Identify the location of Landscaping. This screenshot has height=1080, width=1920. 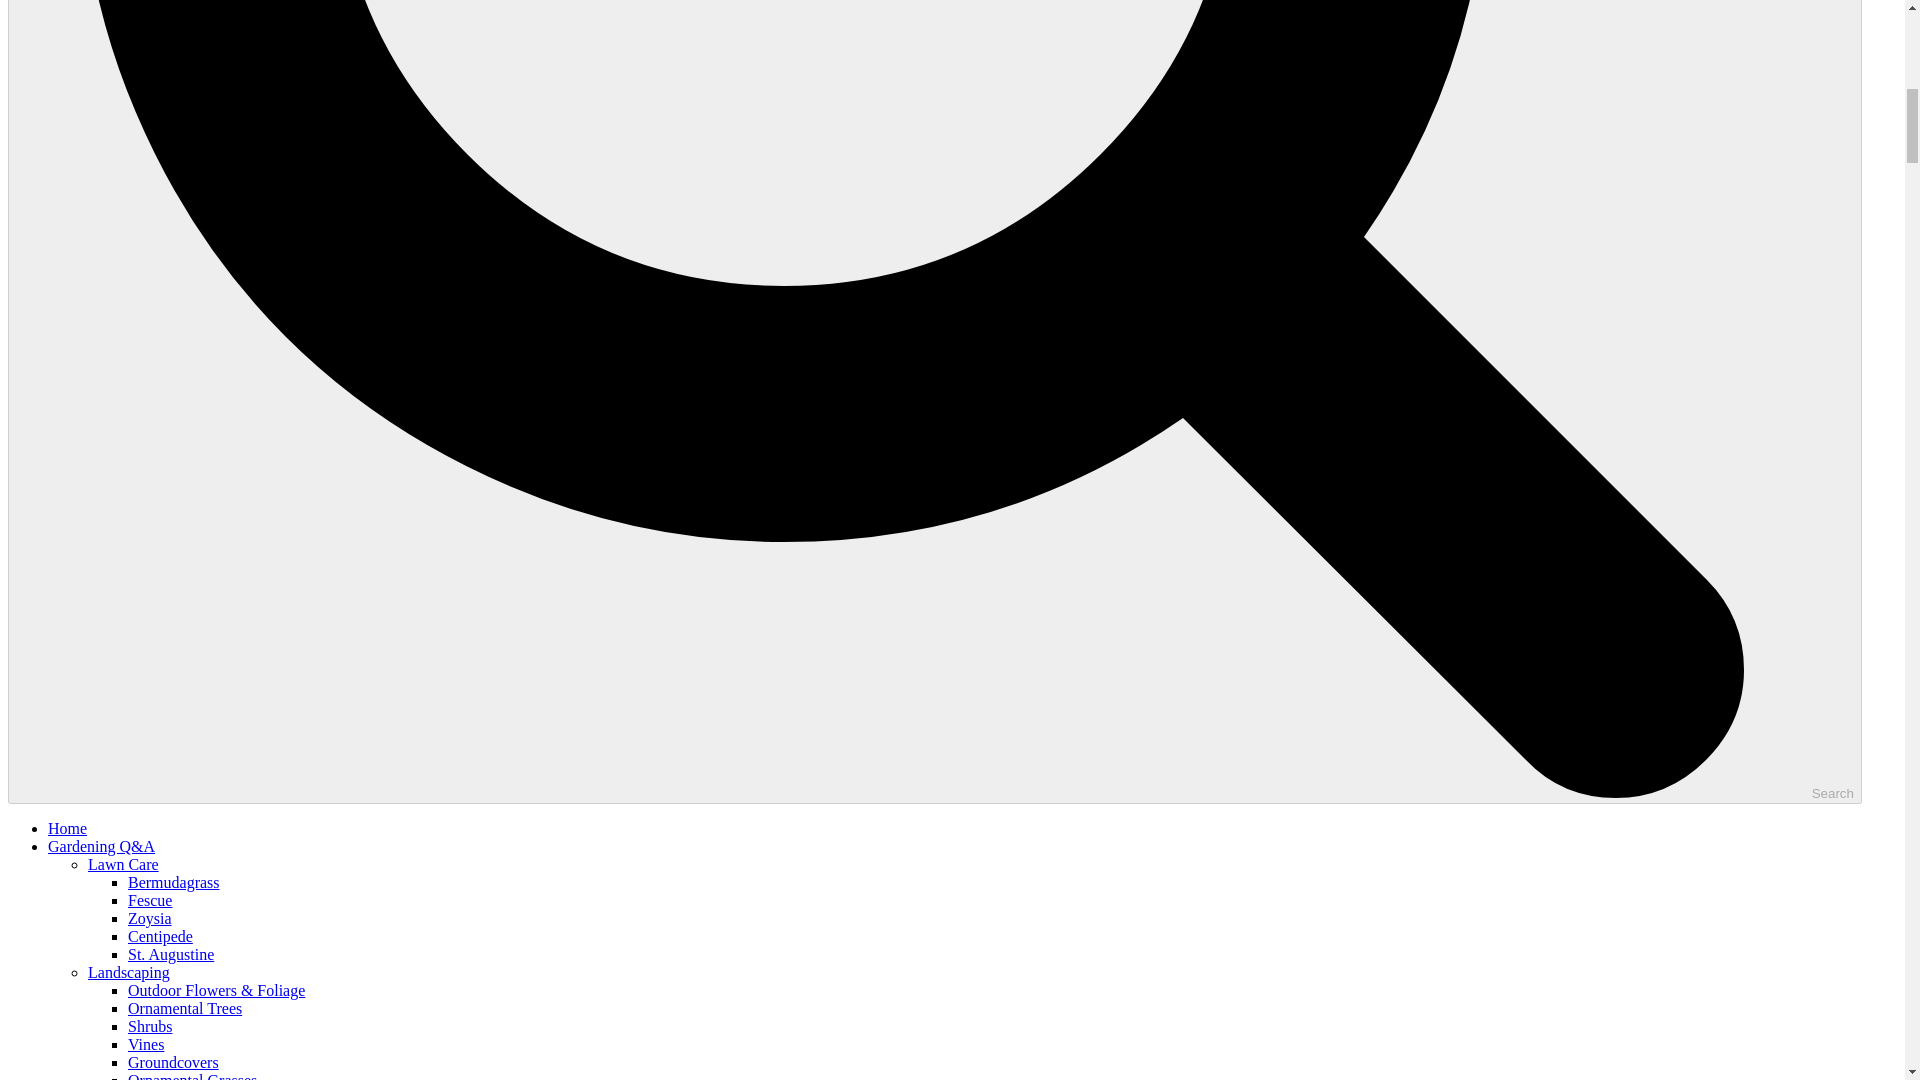
(129, 972).